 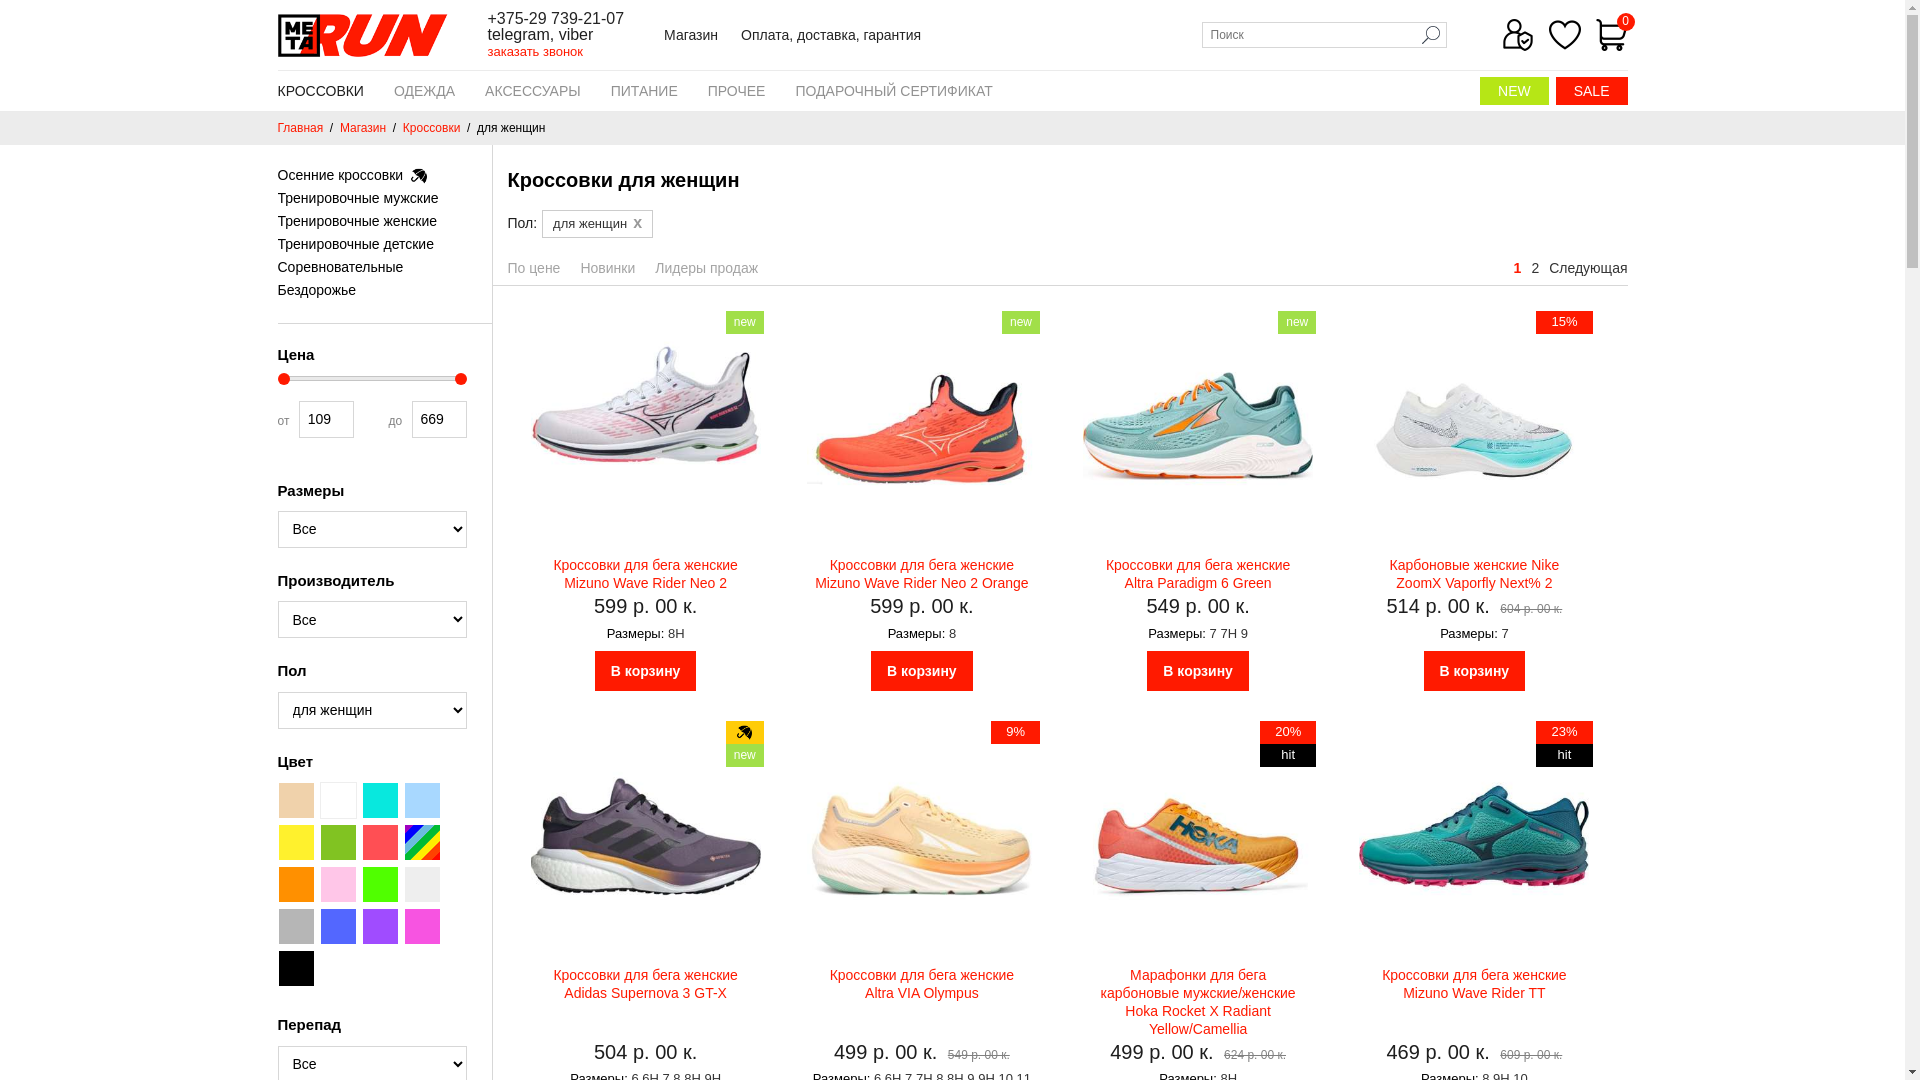 I want to click on NEW, so click(x=1514, y=90).